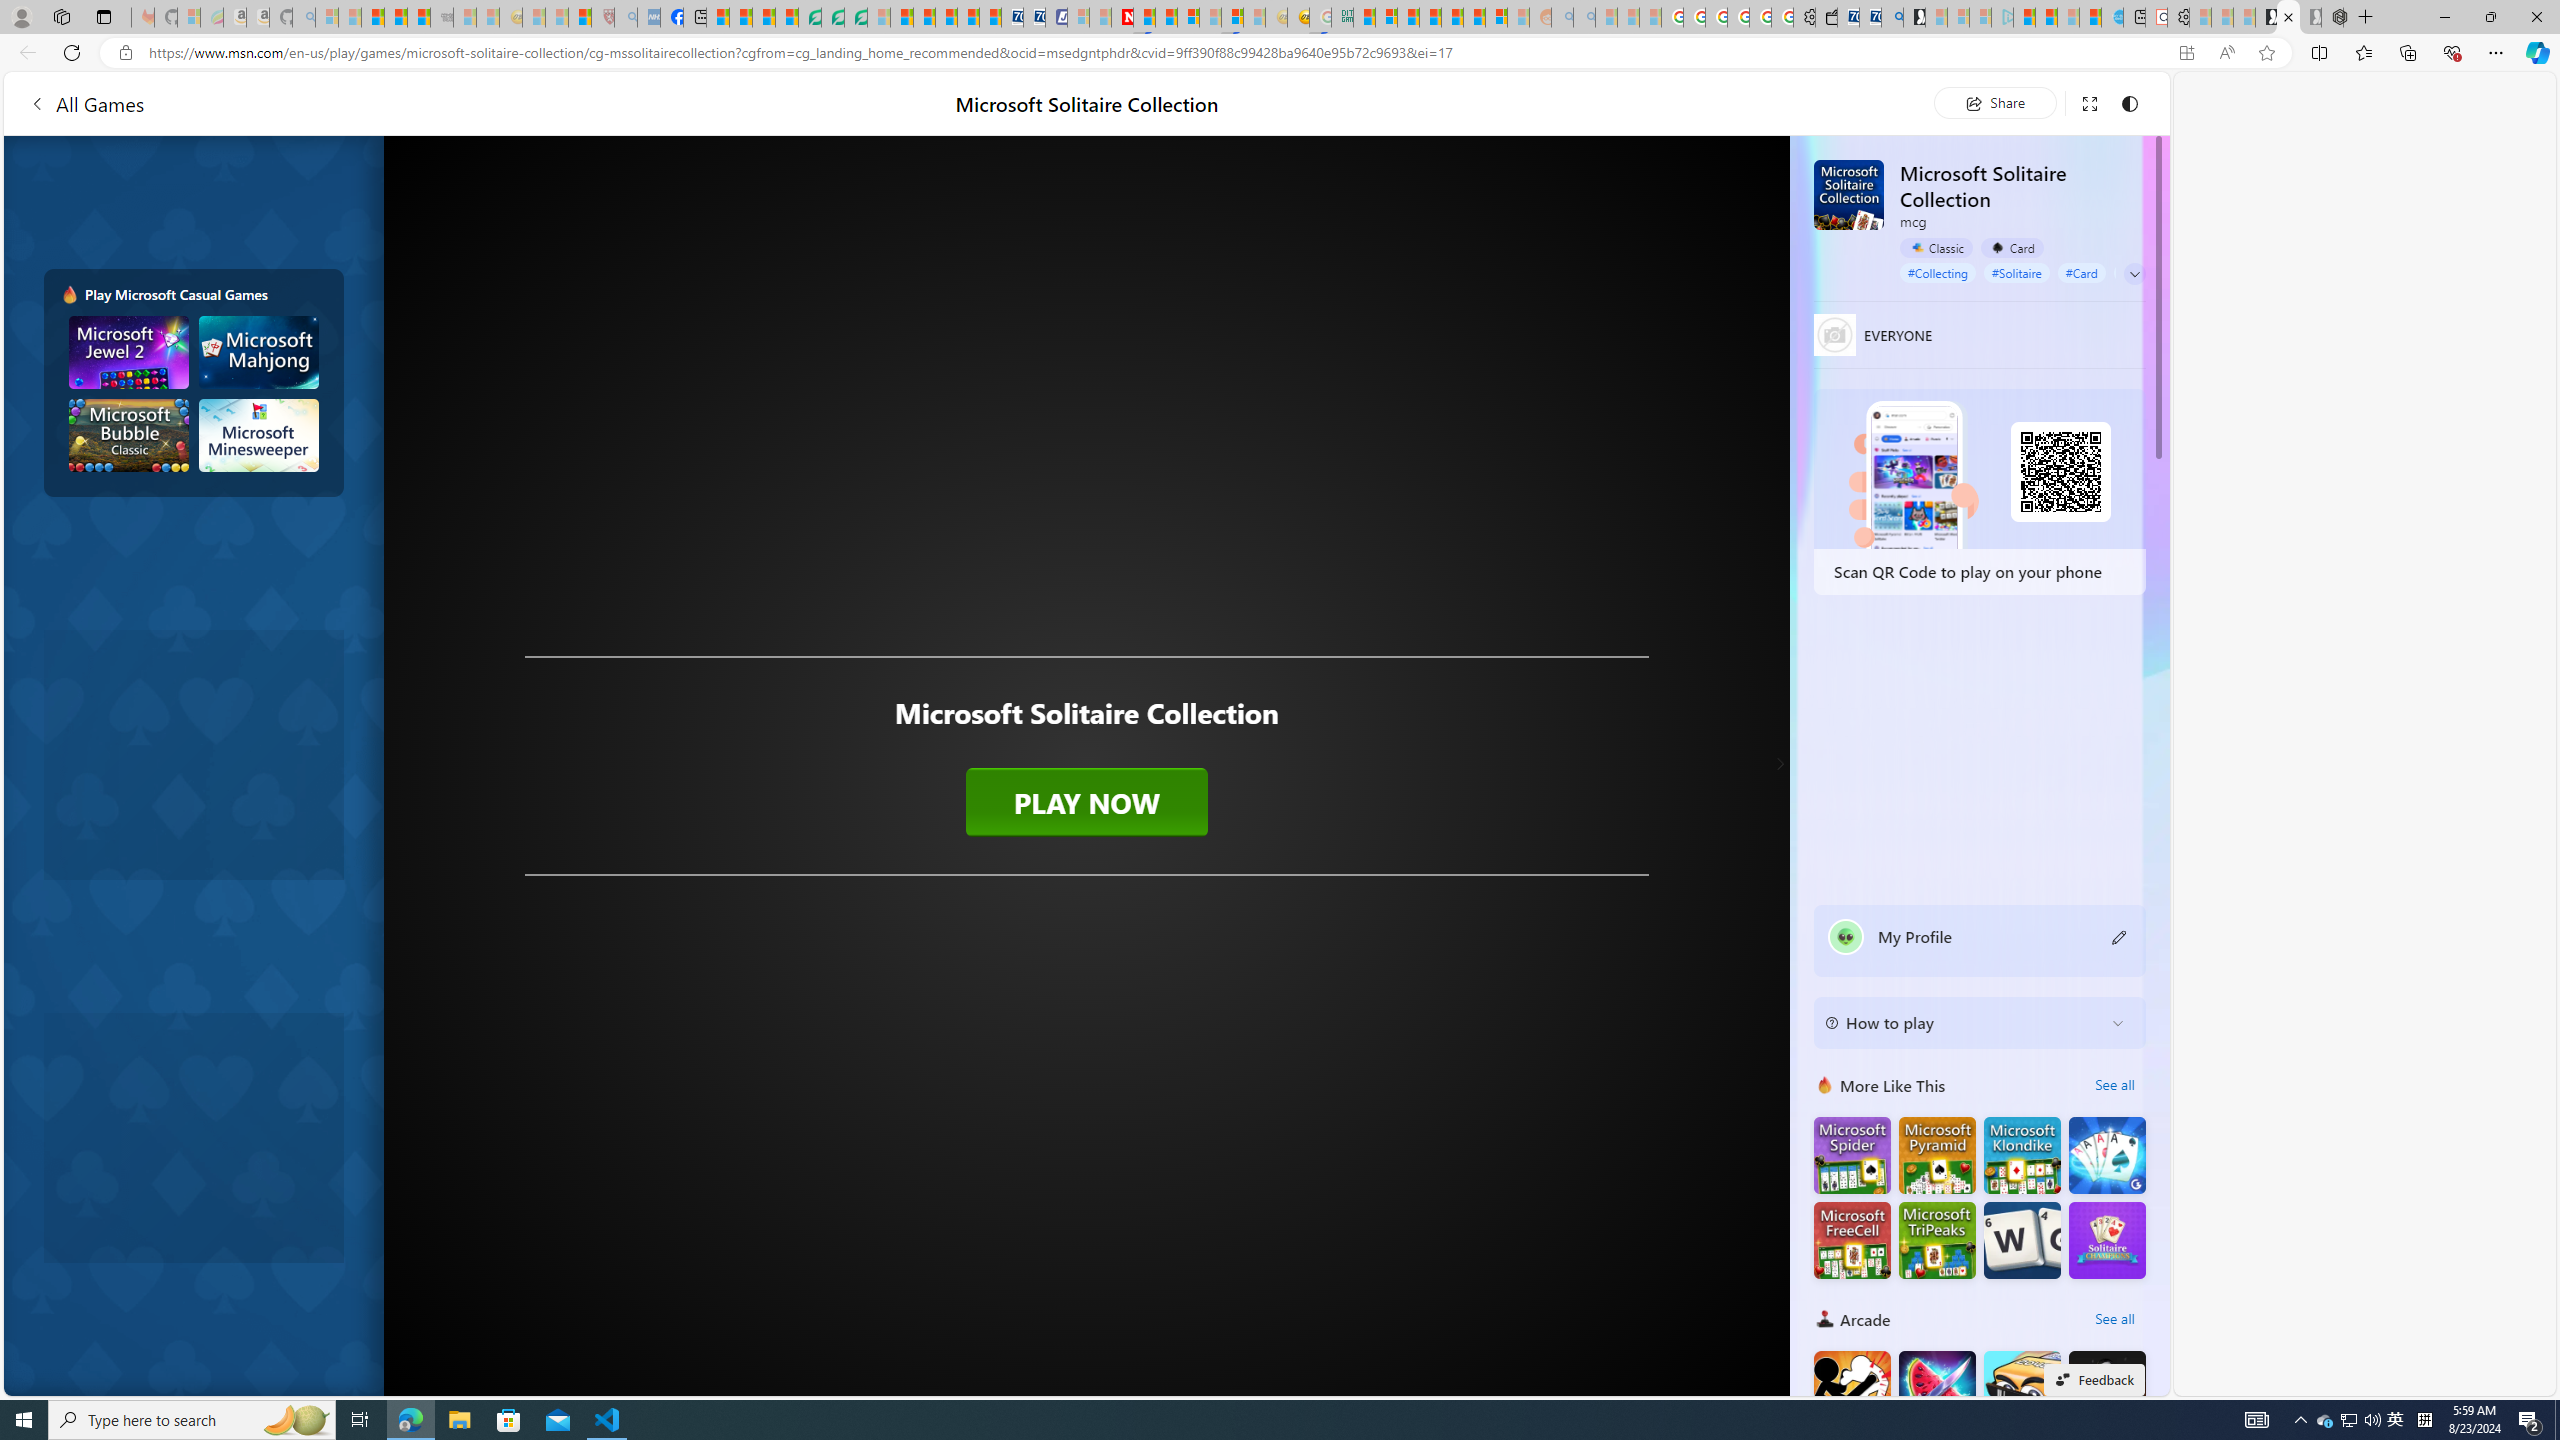  What do you see at coordinates (2017, 273) in the screenshot?
I see `#Solitaire` at bounding box center [2017, 273].